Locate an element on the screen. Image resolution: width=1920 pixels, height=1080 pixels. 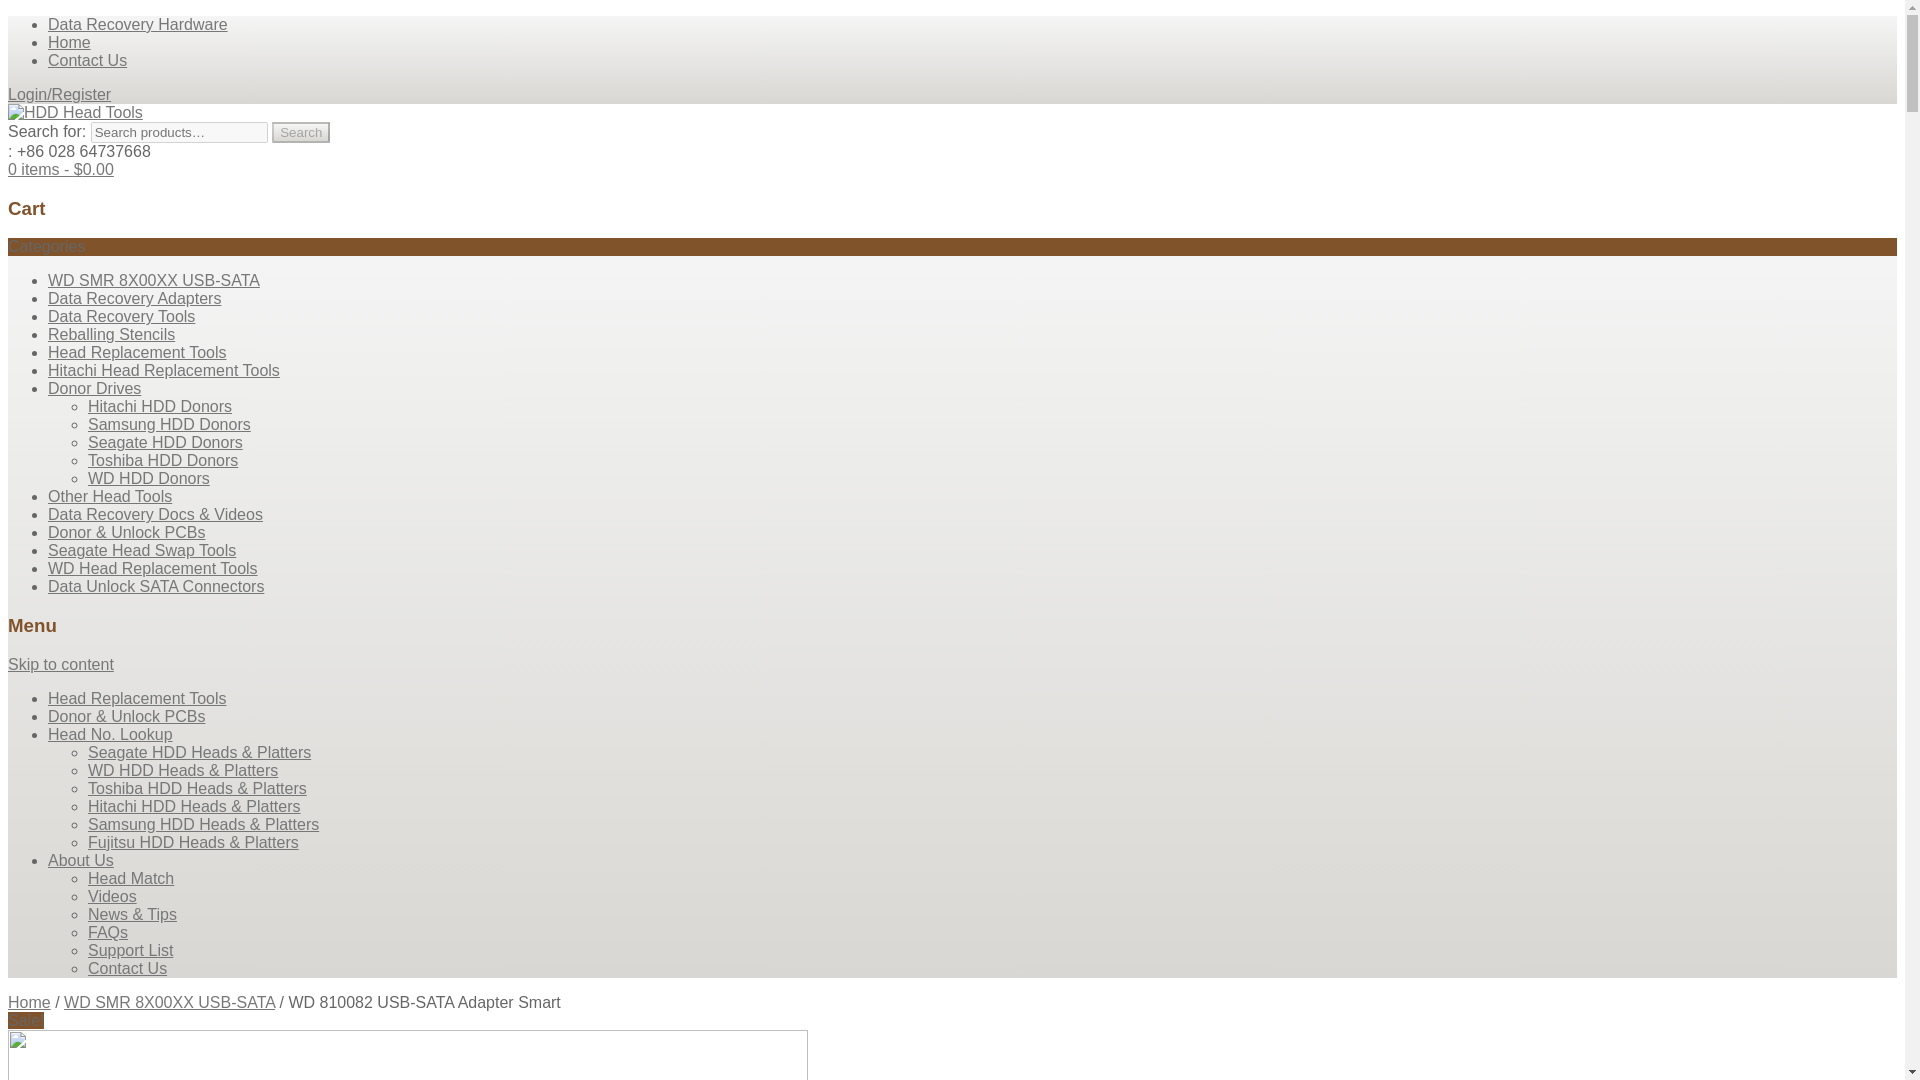
Toshiba HDD Donors is located at coordinates (163, 460).